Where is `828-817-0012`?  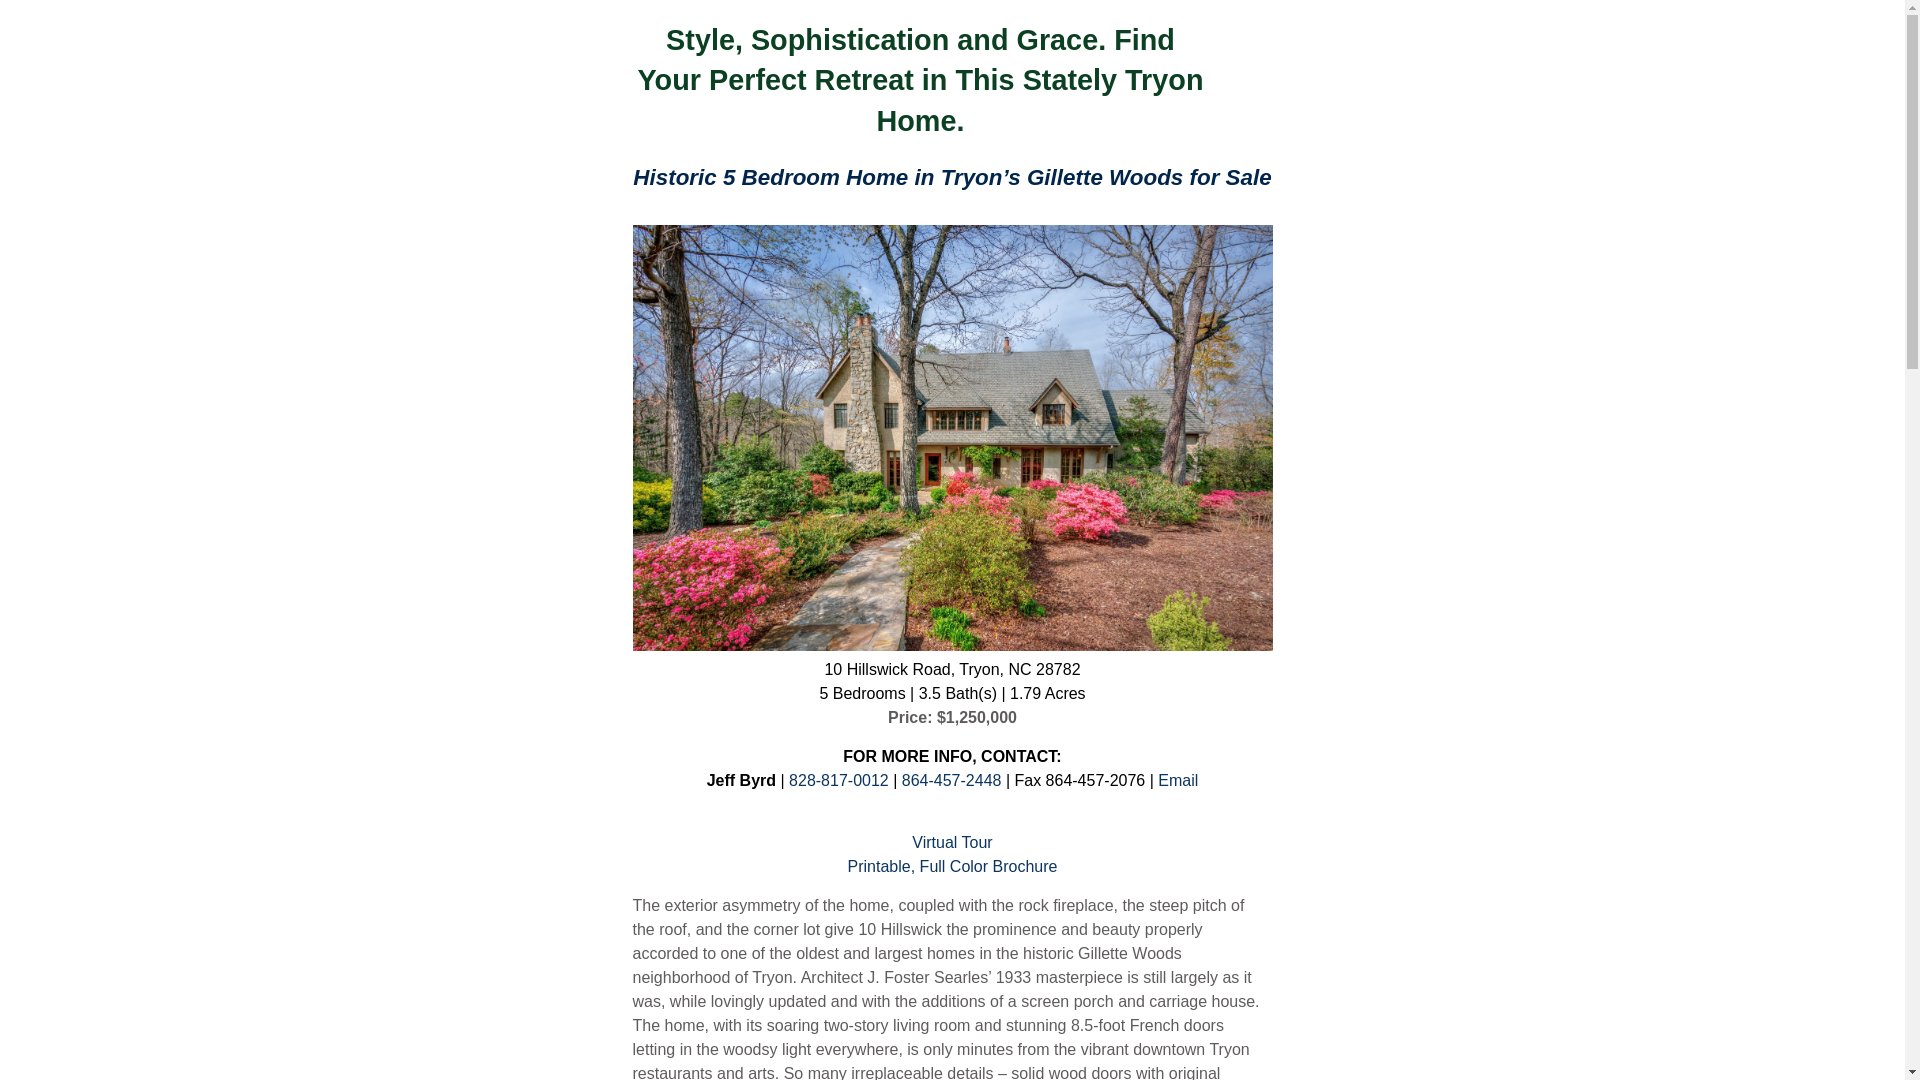 828-817-0012 is located at coordinates (838, 780).